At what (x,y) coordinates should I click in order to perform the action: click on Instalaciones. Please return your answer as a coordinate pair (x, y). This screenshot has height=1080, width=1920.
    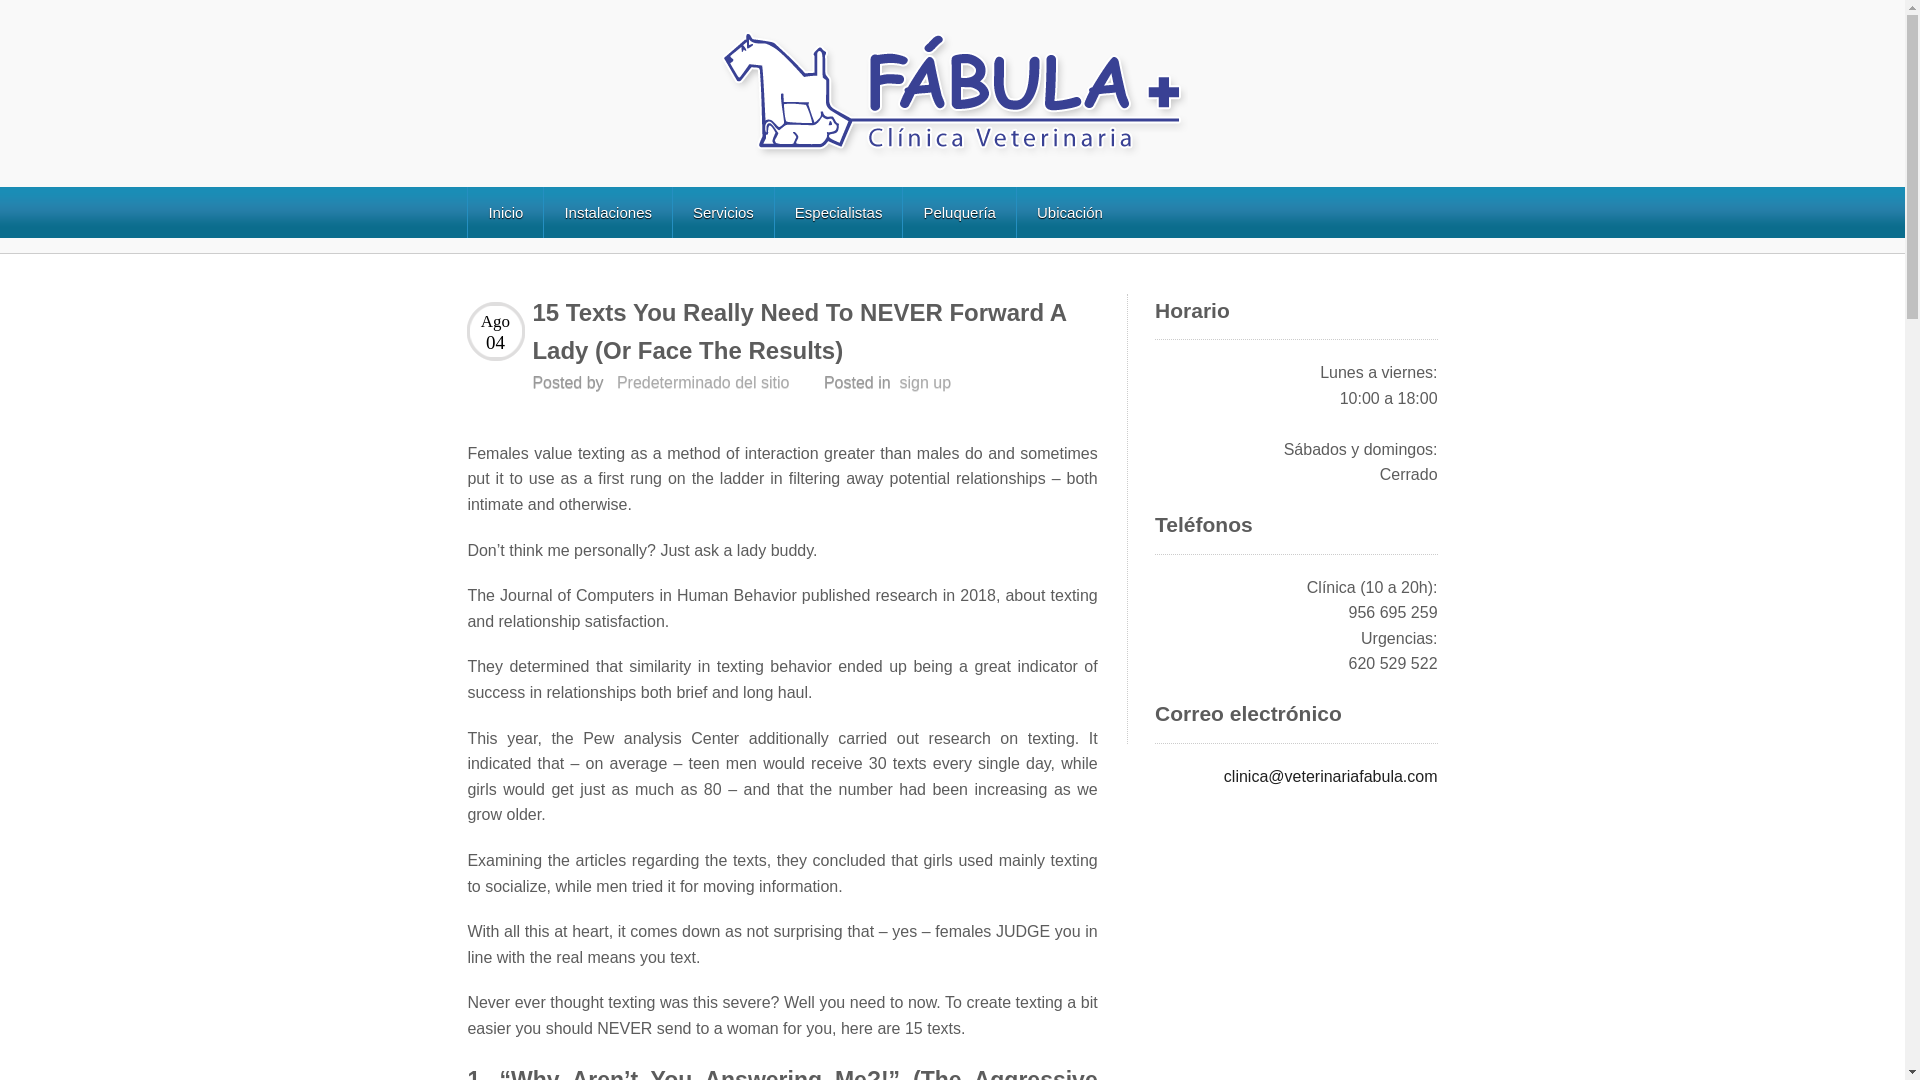
    Looking at the image, I should click on (608, 212).